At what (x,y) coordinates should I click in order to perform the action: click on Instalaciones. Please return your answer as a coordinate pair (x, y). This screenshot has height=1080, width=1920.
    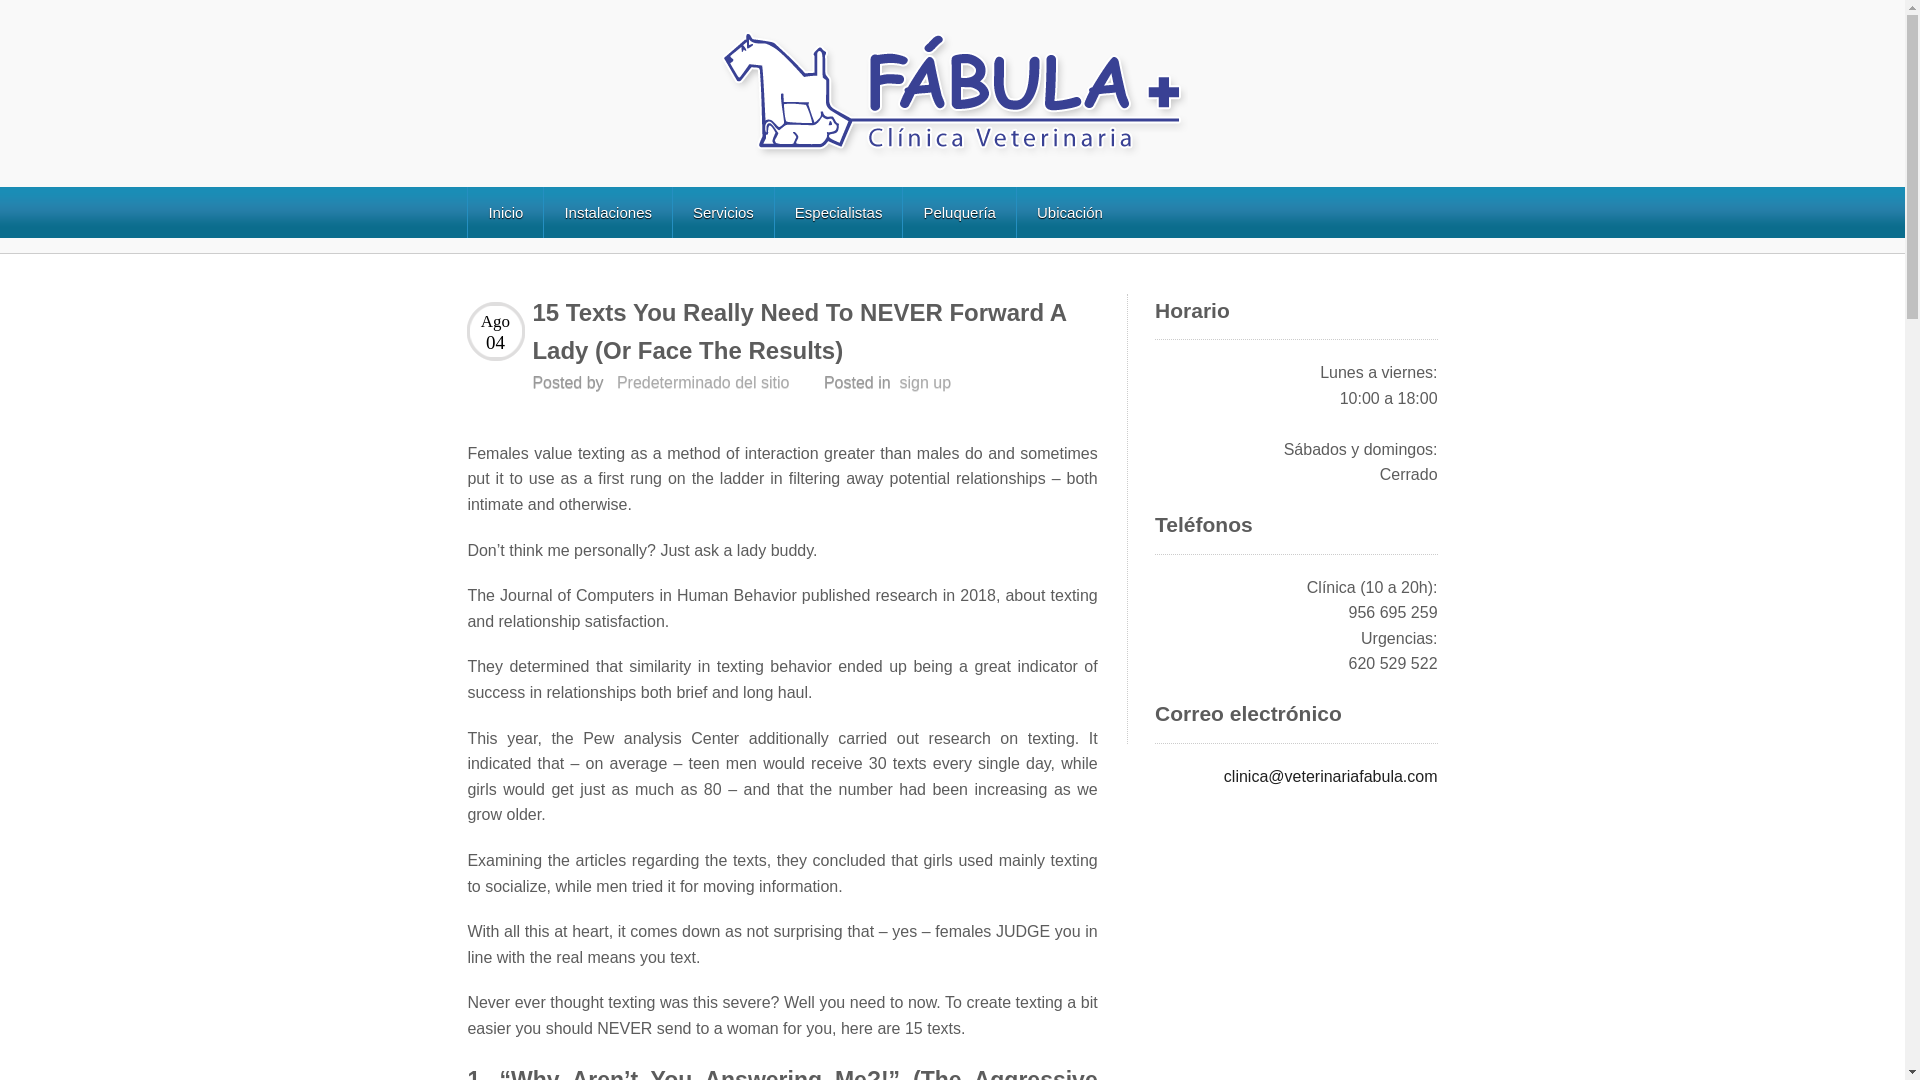
    Looking at the image, I should click on (608, 212).